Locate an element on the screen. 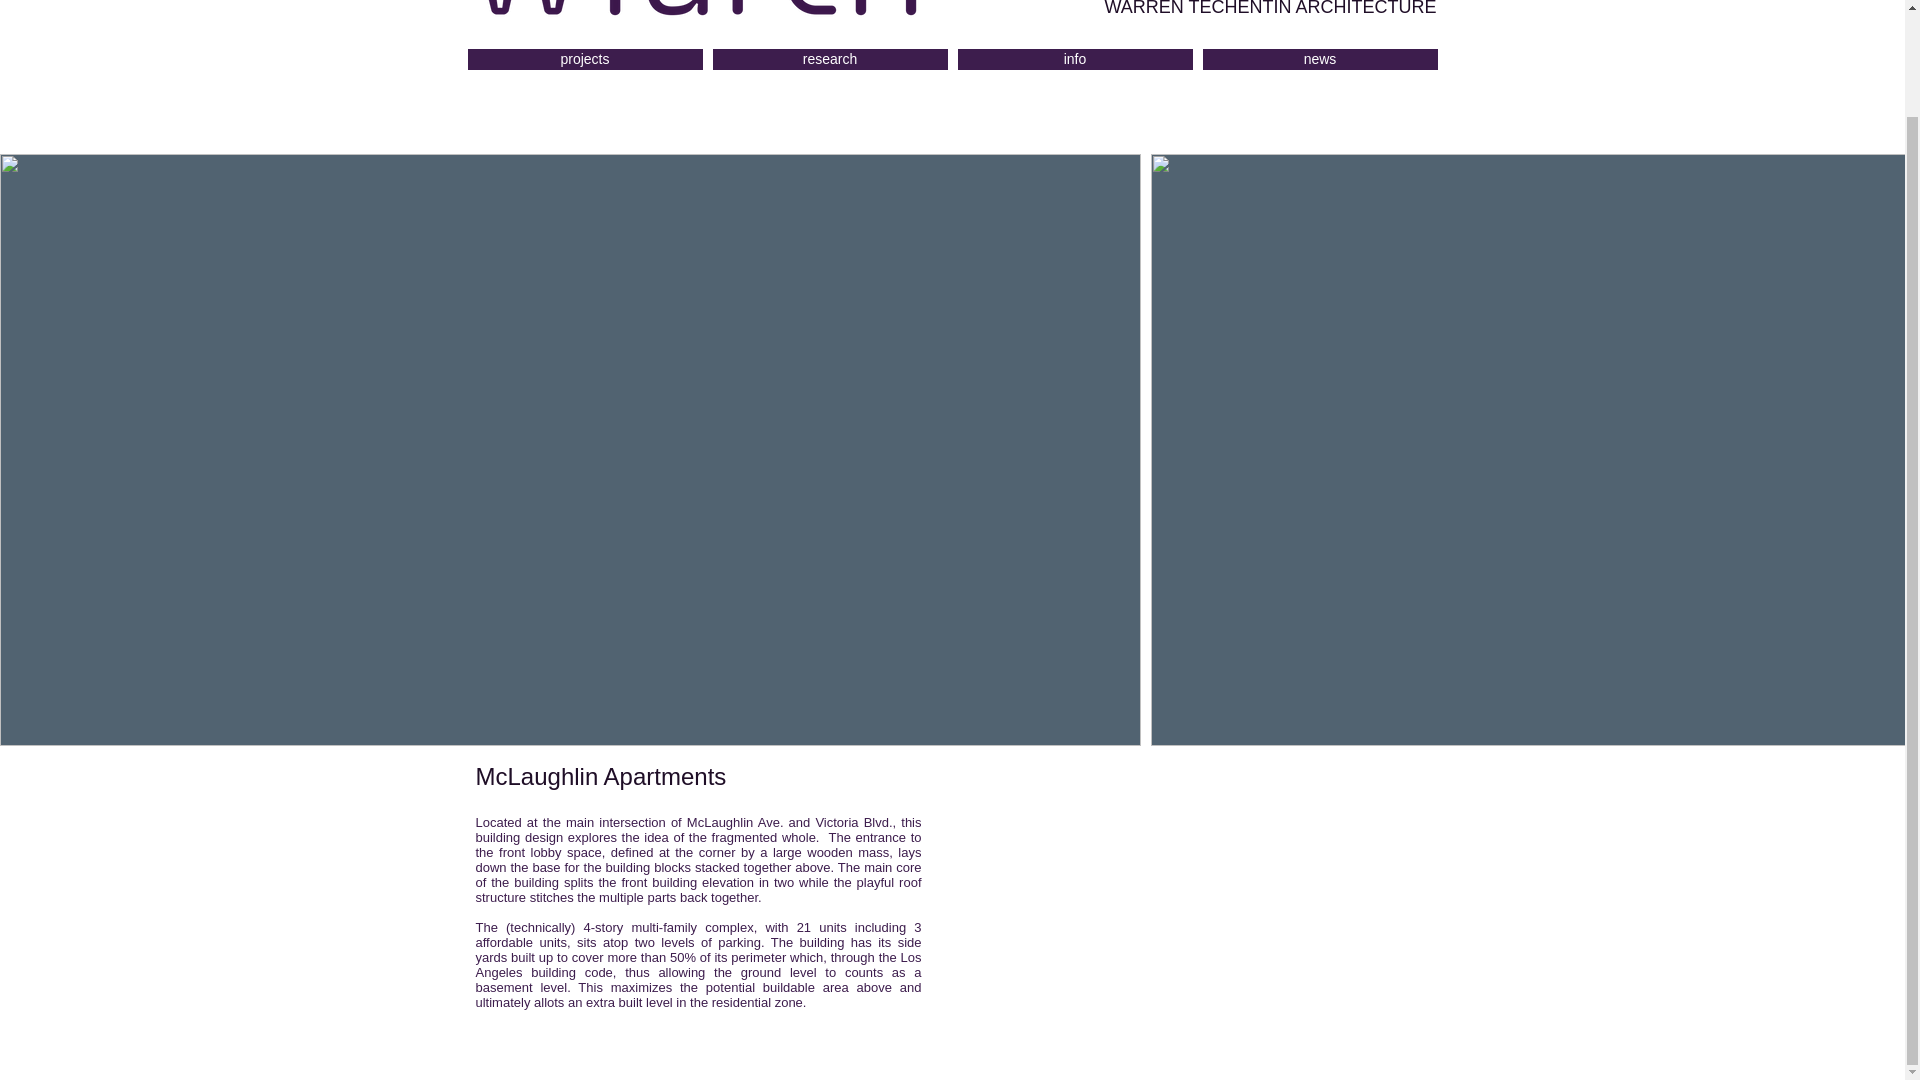 Image resolution: width=1920 pixels, height=1080 pixels. news is located at coordinates (1318, 59).